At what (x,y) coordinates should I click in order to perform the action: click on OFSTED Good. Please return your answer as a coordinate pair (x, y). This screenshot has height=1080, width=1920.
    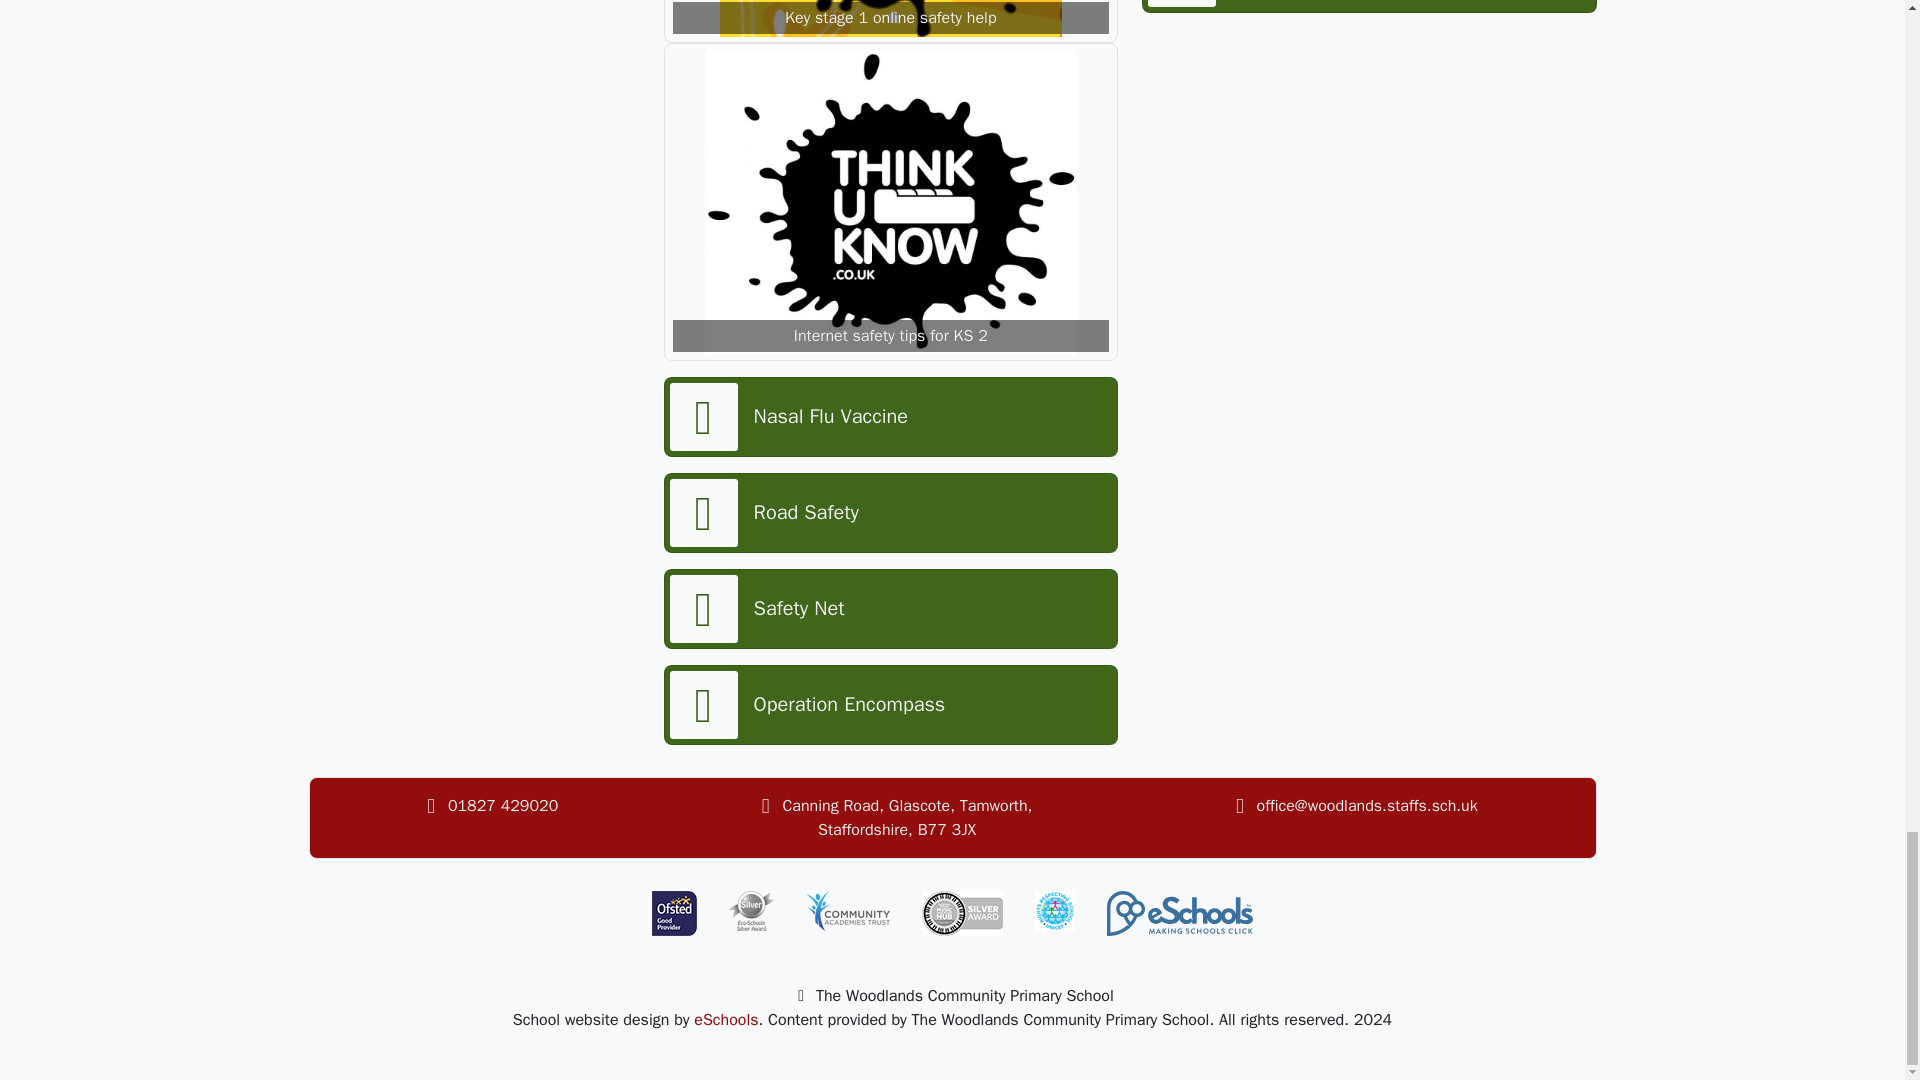
    Looking at the image, I should click on (674, 914).